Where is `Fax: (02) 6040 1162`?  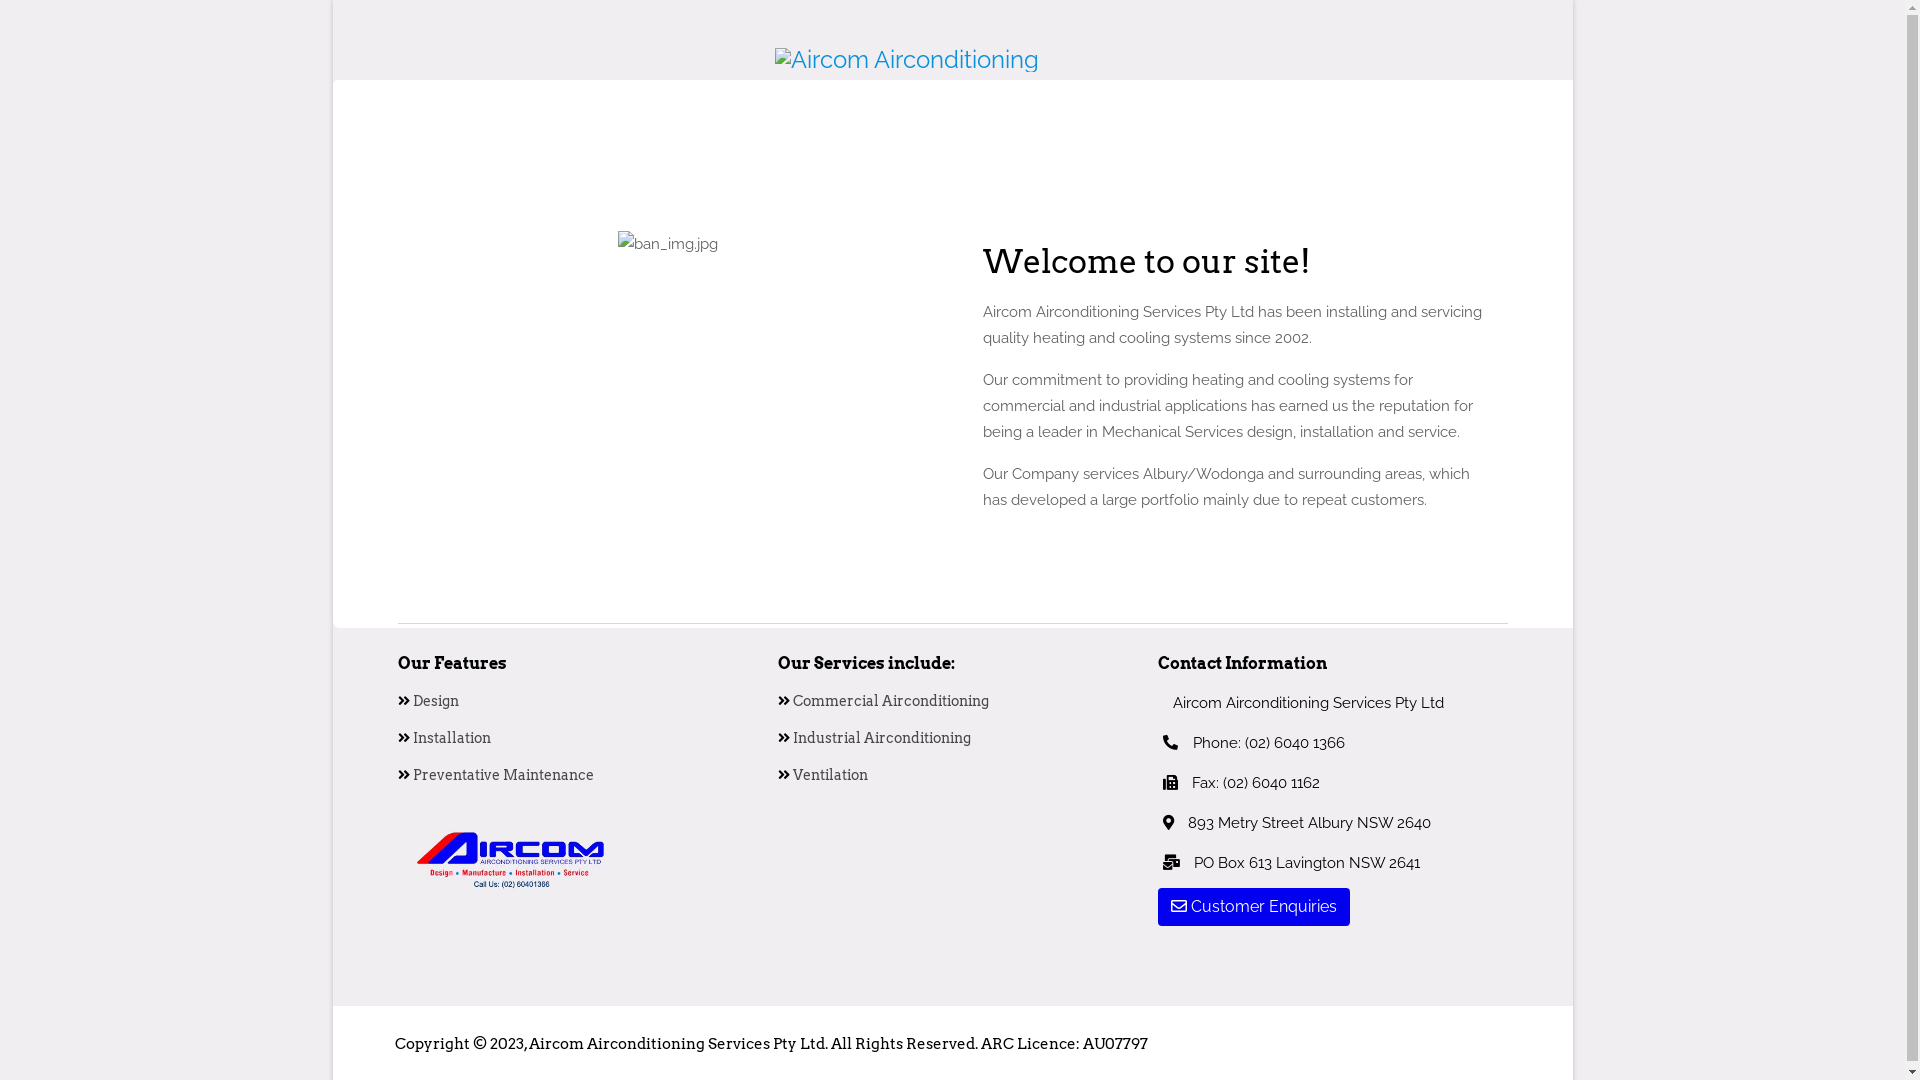 Fax: (02) 6040 1162 is located at coordinates (1239, 783).